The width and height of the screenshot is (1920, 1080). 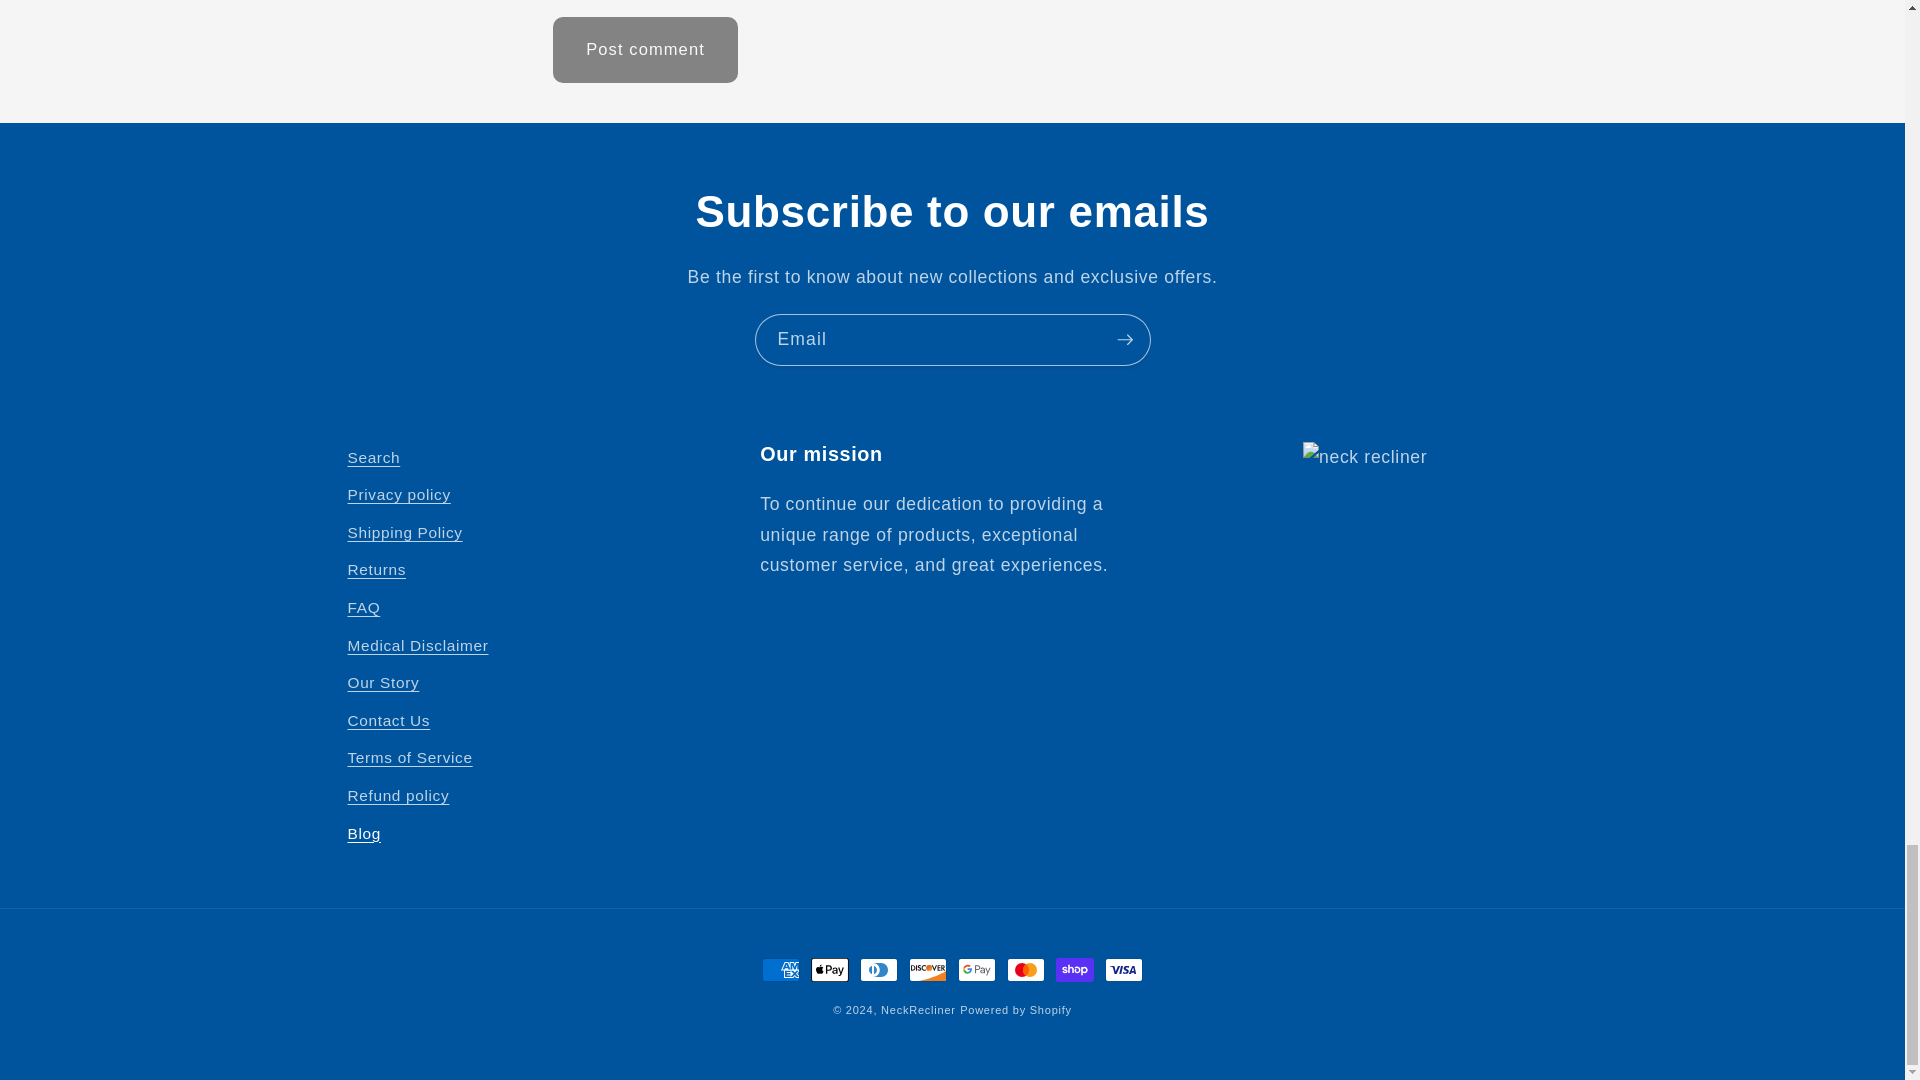 I want to click on Privacy policy, so click(x=399, y=496).